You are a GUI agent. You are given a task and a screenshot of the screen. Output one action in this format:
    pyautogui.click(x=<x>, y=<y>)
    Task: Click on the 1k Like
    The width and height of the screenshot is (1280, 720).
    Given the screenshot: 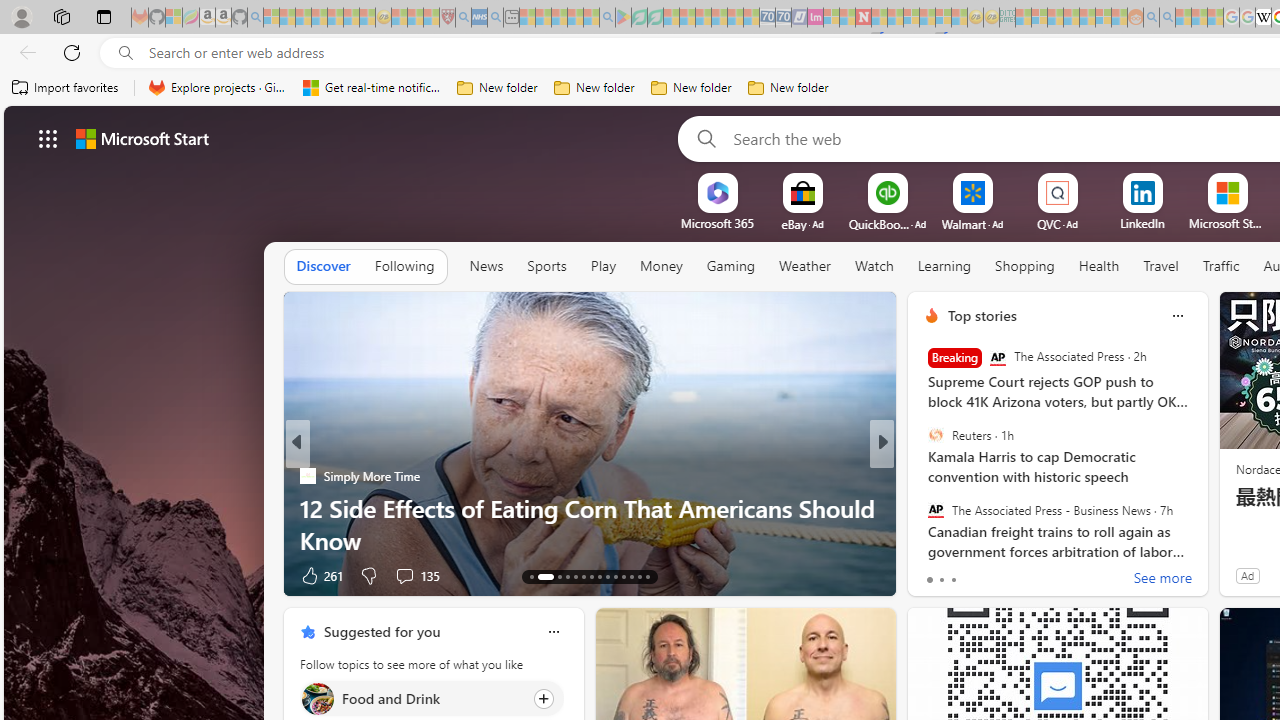 What is the action you would take?
    pyautogui.click(x=317, y=574)
    